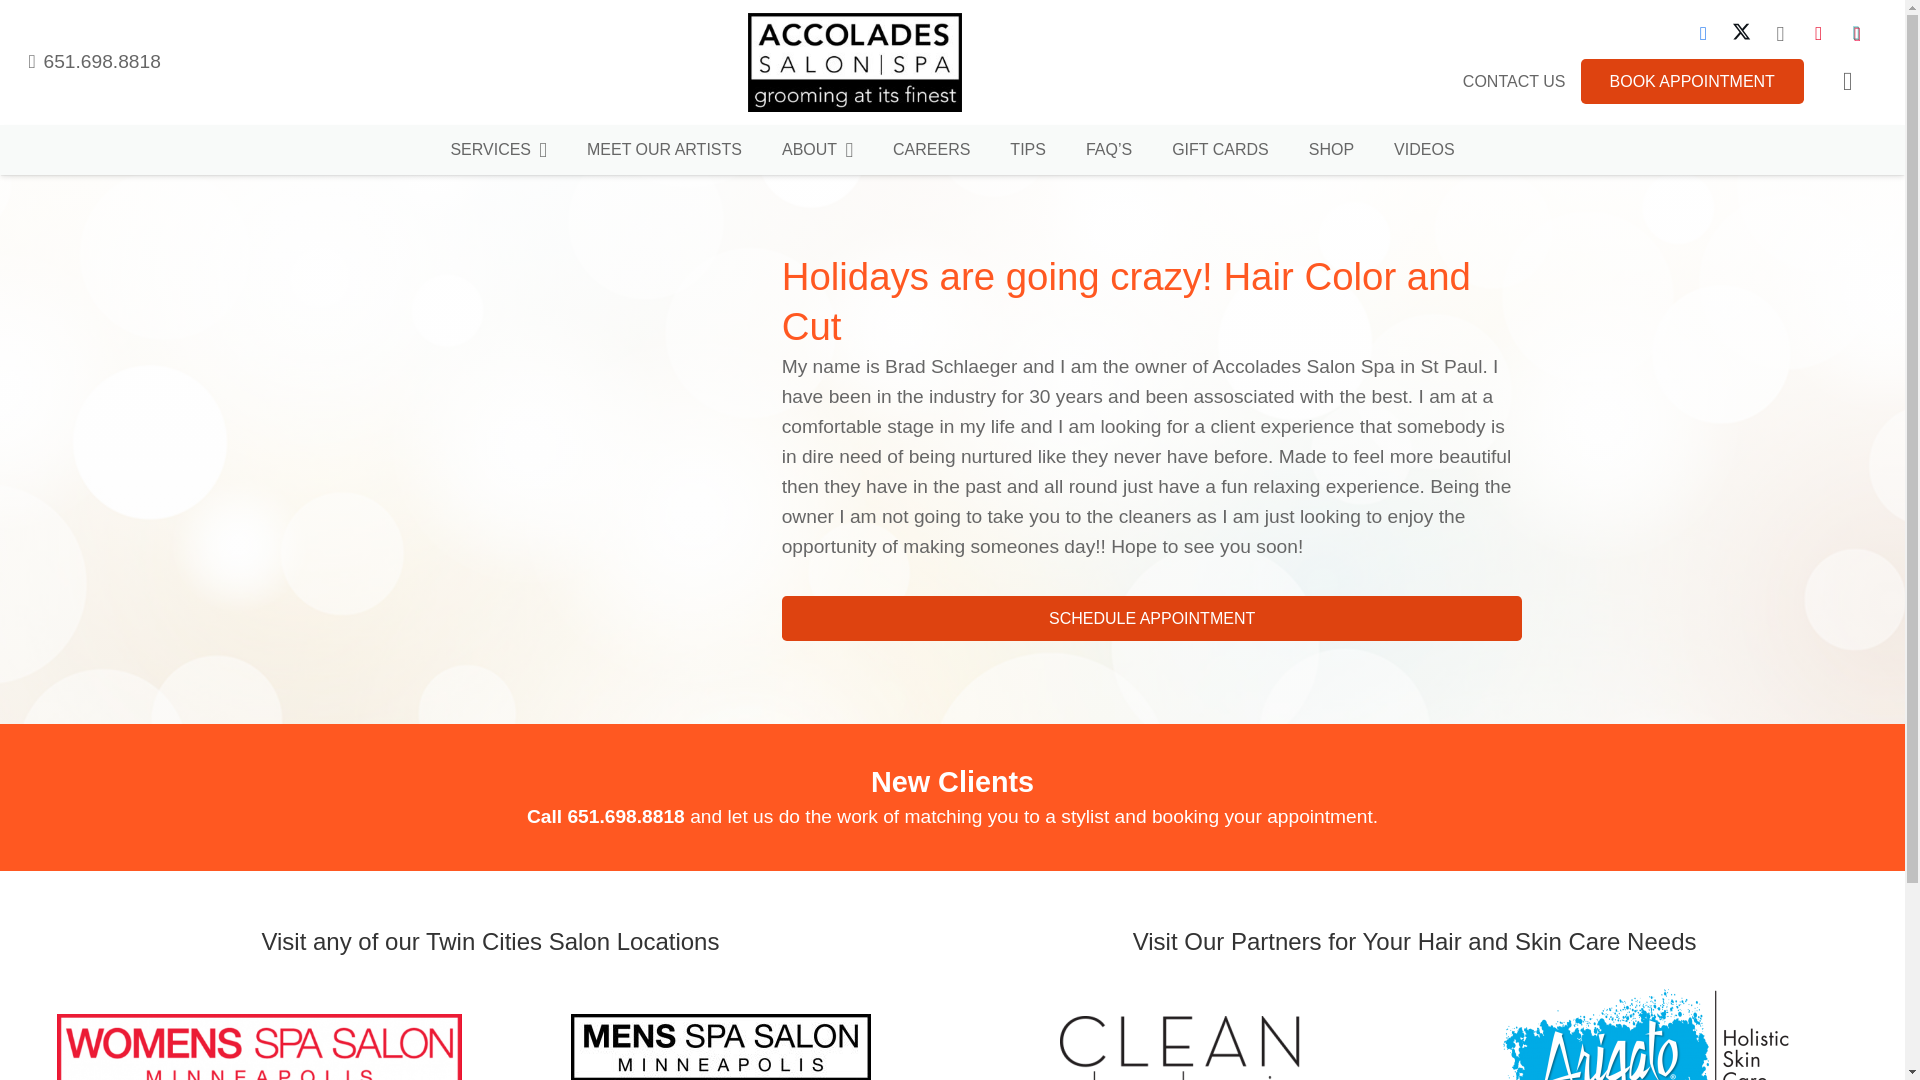  I want to click on TikTok, so click(1856, 34).